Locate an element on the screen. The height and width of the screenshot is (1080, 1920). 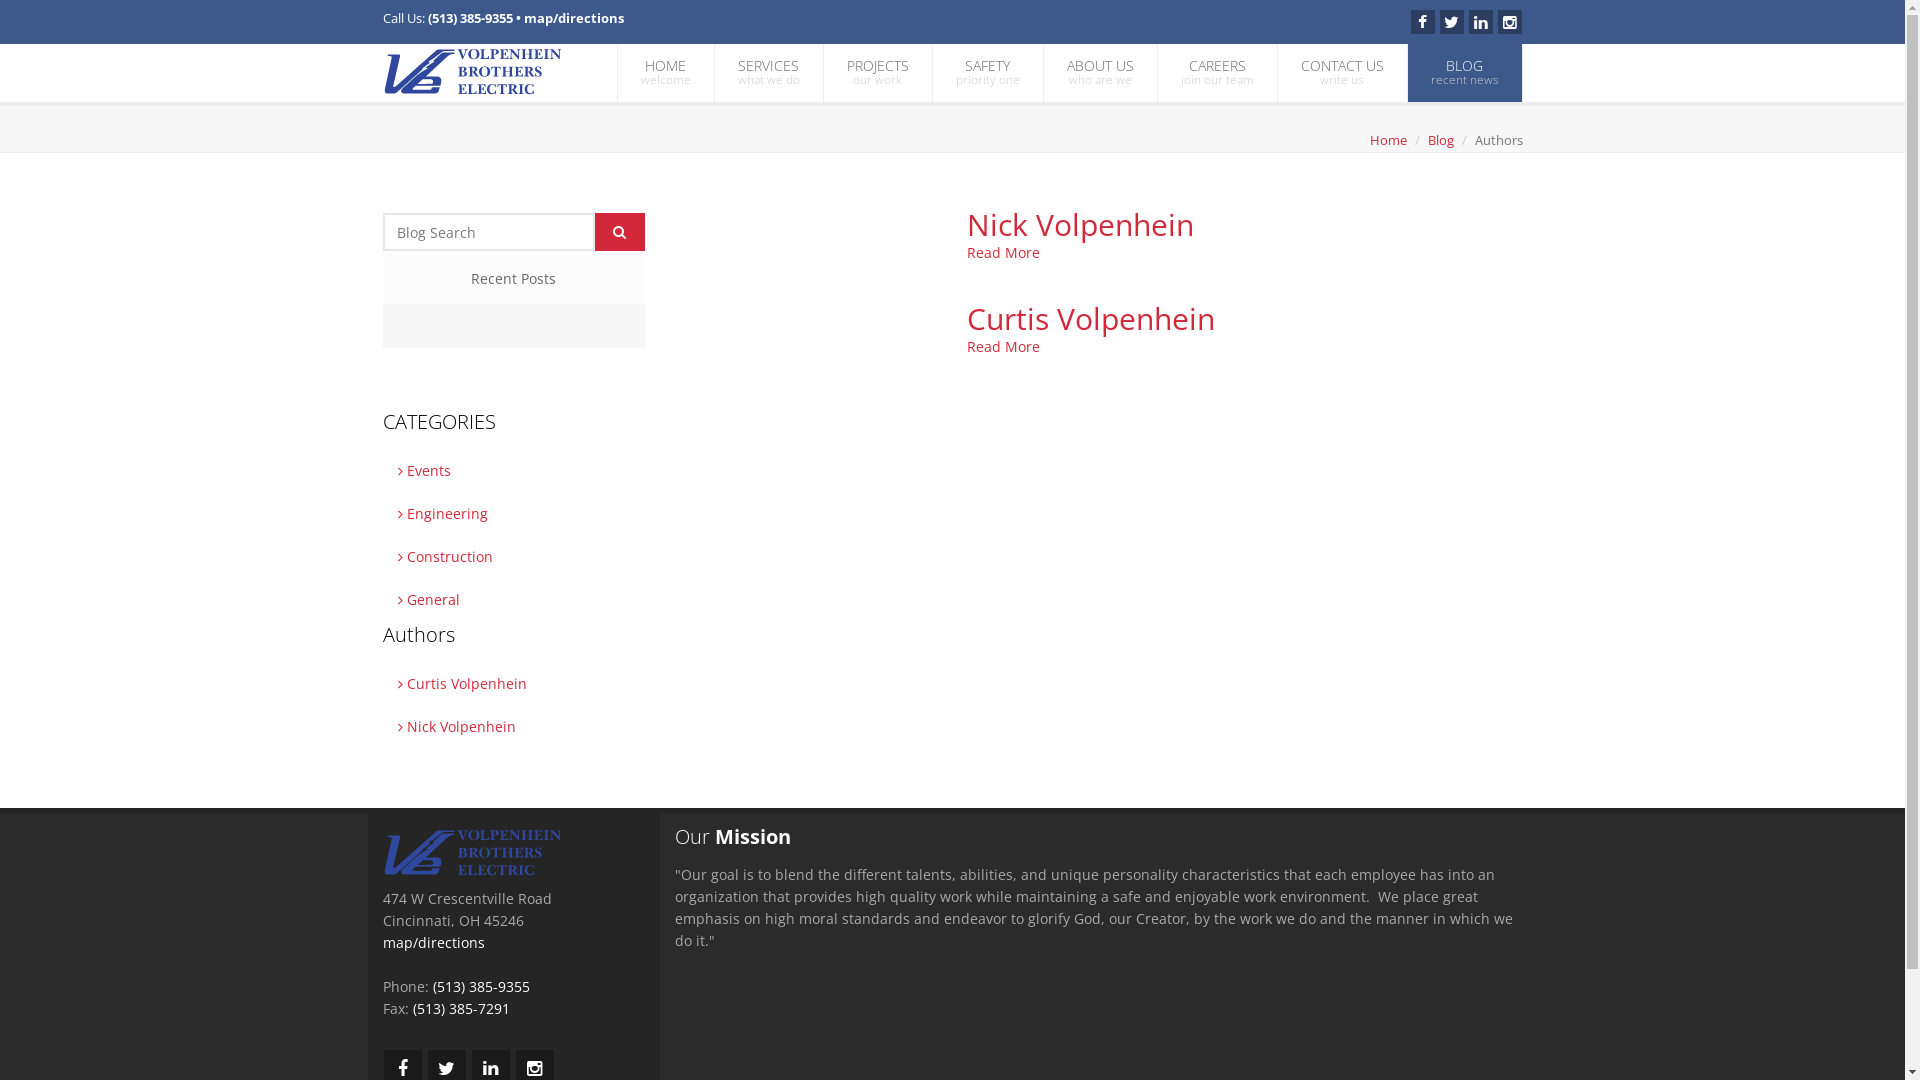
Read More is located at coordinates (1004, 346).